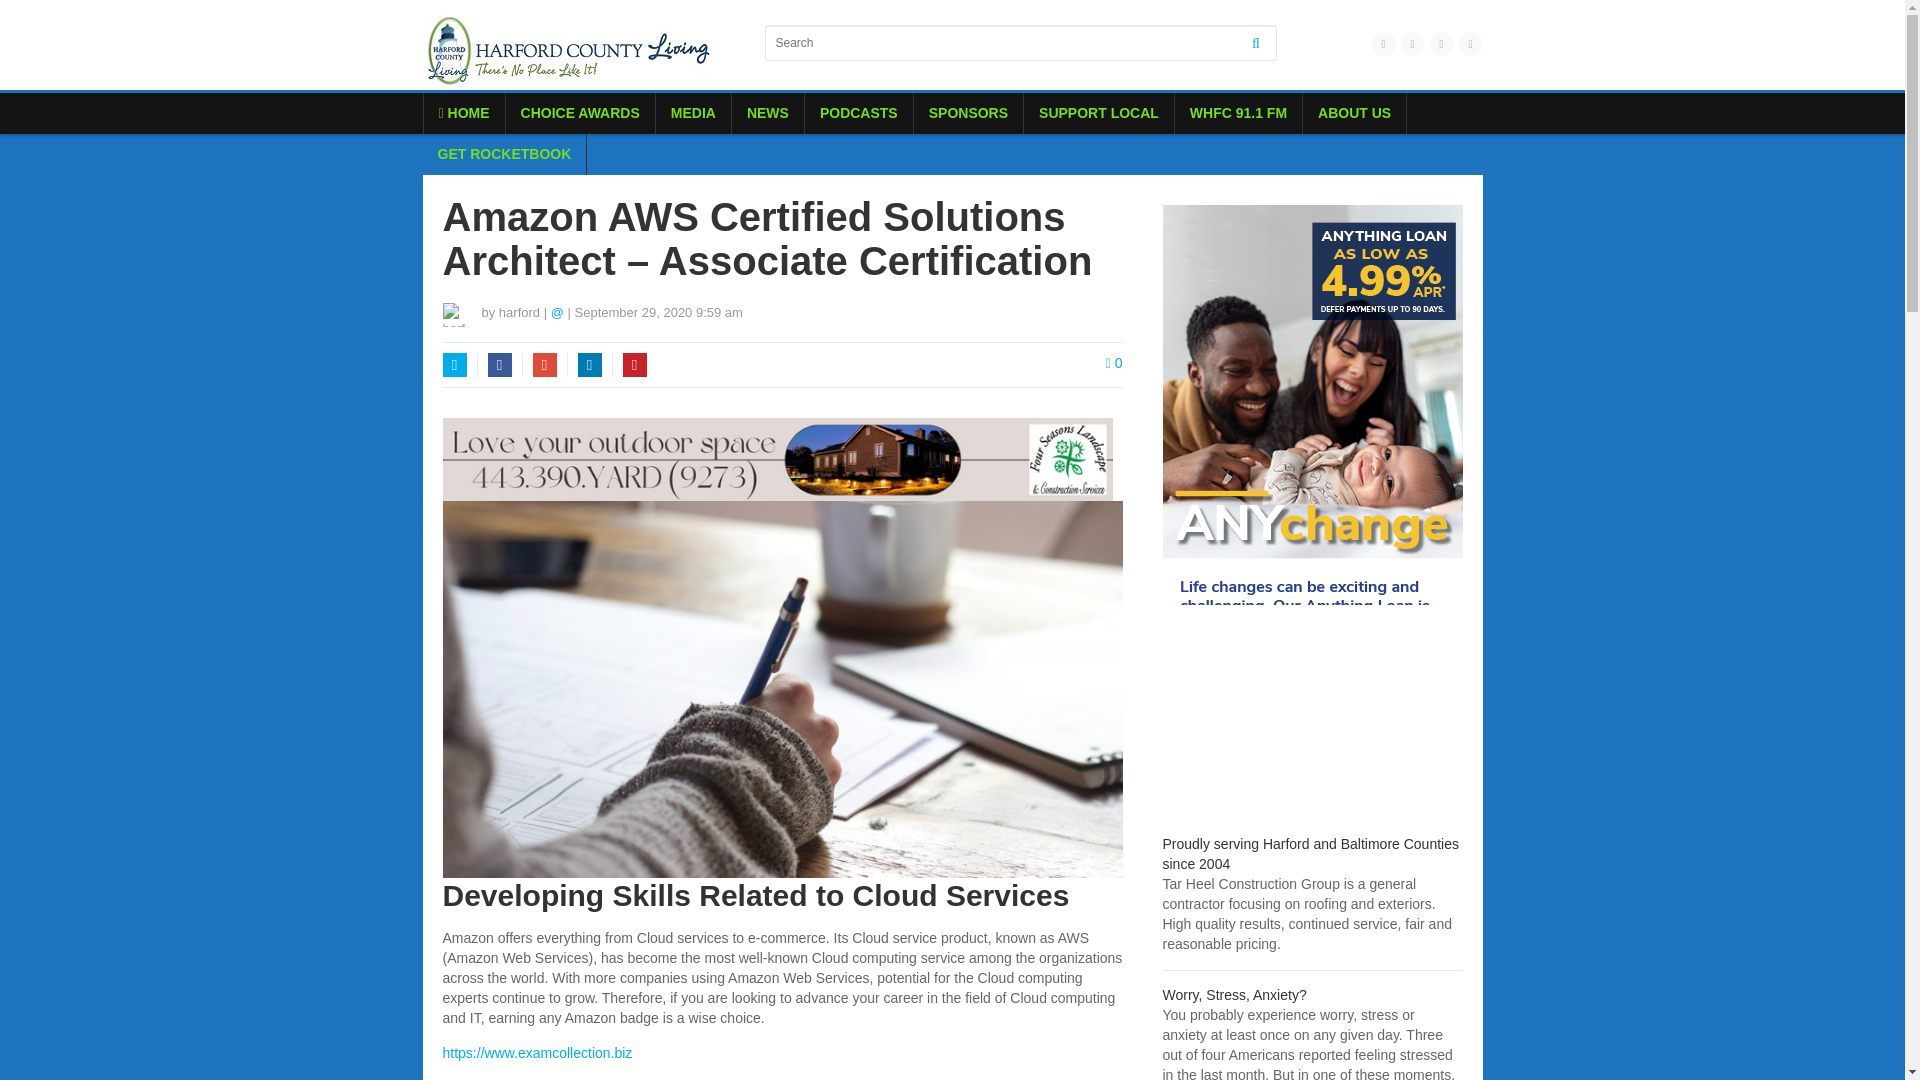 The width and height of the screenshot is (1920, 1080). Describe the element at coordinates (1098, 112) in the screenshot. I see `SUPPORT LOCAL` at that location.